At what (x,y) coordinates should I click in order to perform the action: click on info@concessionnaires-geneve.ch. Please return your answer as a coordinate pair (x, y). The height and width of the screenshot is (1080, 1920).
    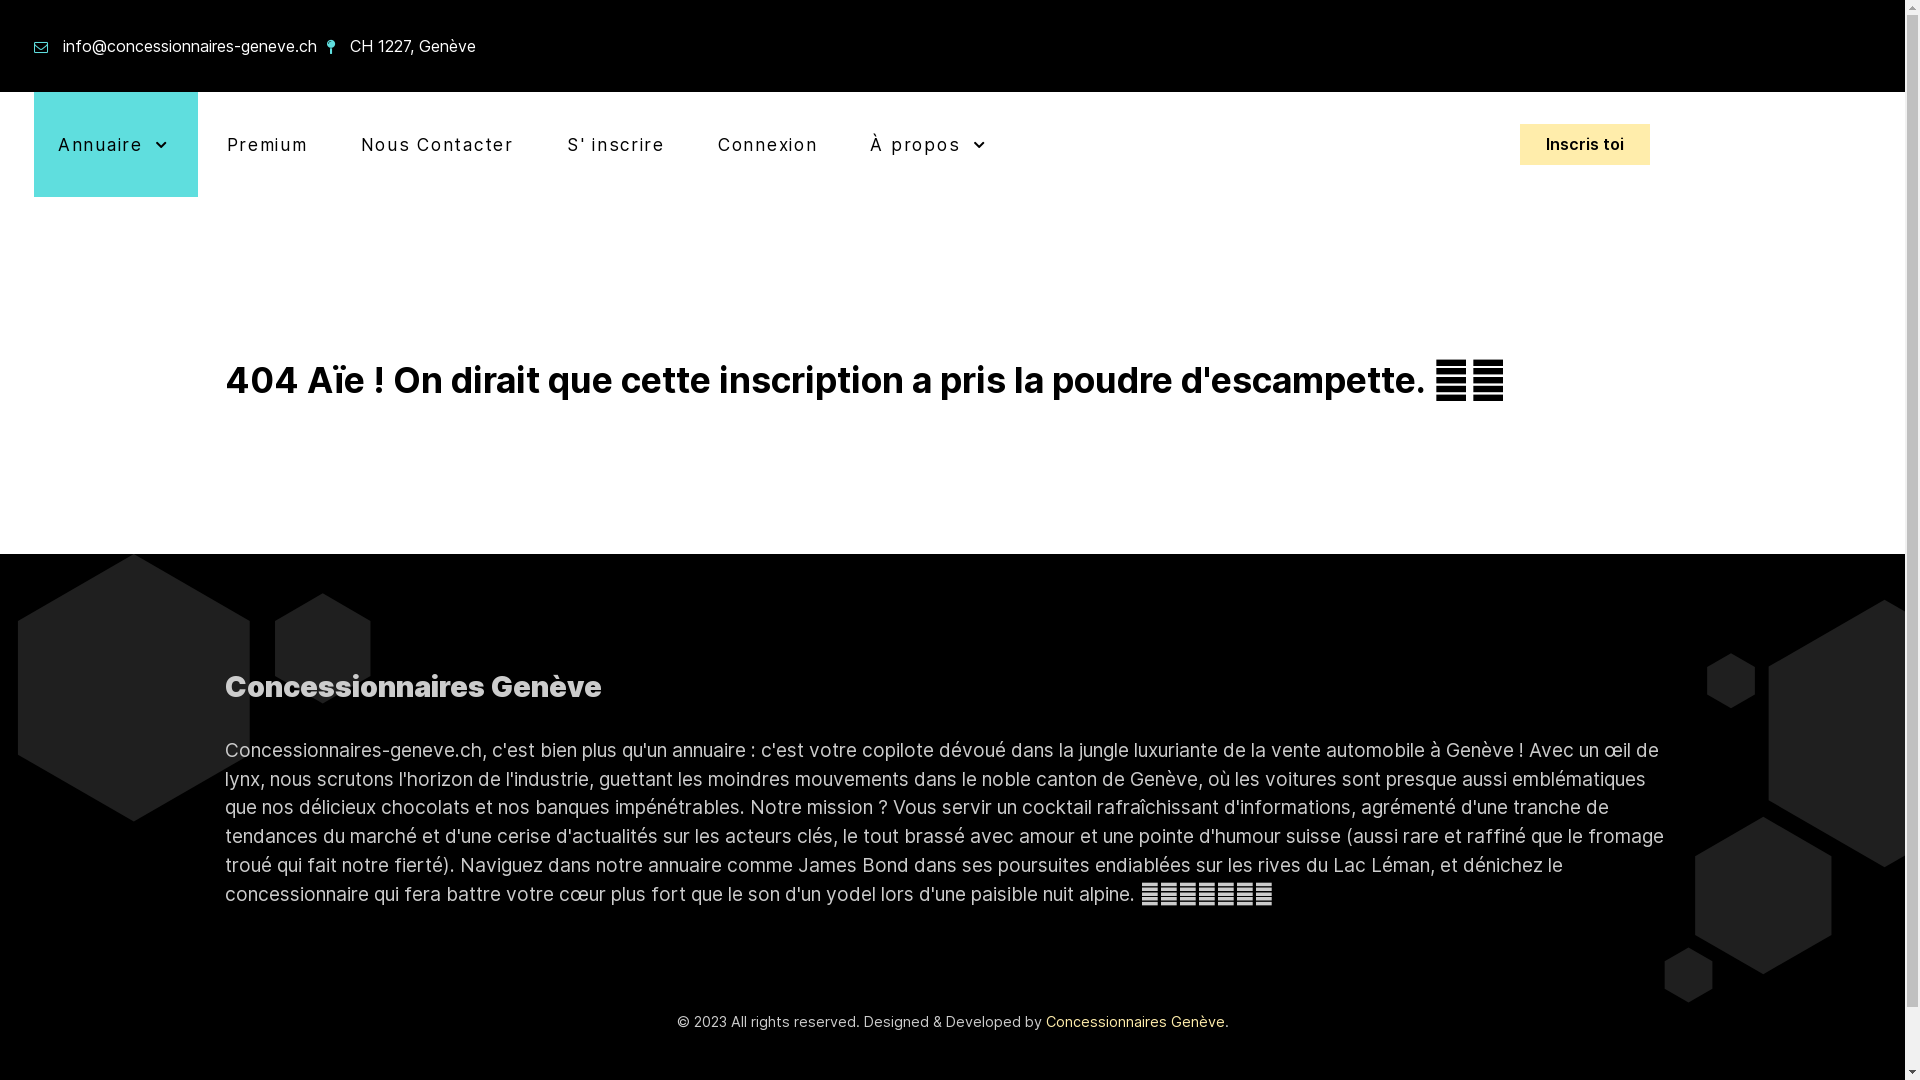
    Looking at the image, I should click on (190, 46).